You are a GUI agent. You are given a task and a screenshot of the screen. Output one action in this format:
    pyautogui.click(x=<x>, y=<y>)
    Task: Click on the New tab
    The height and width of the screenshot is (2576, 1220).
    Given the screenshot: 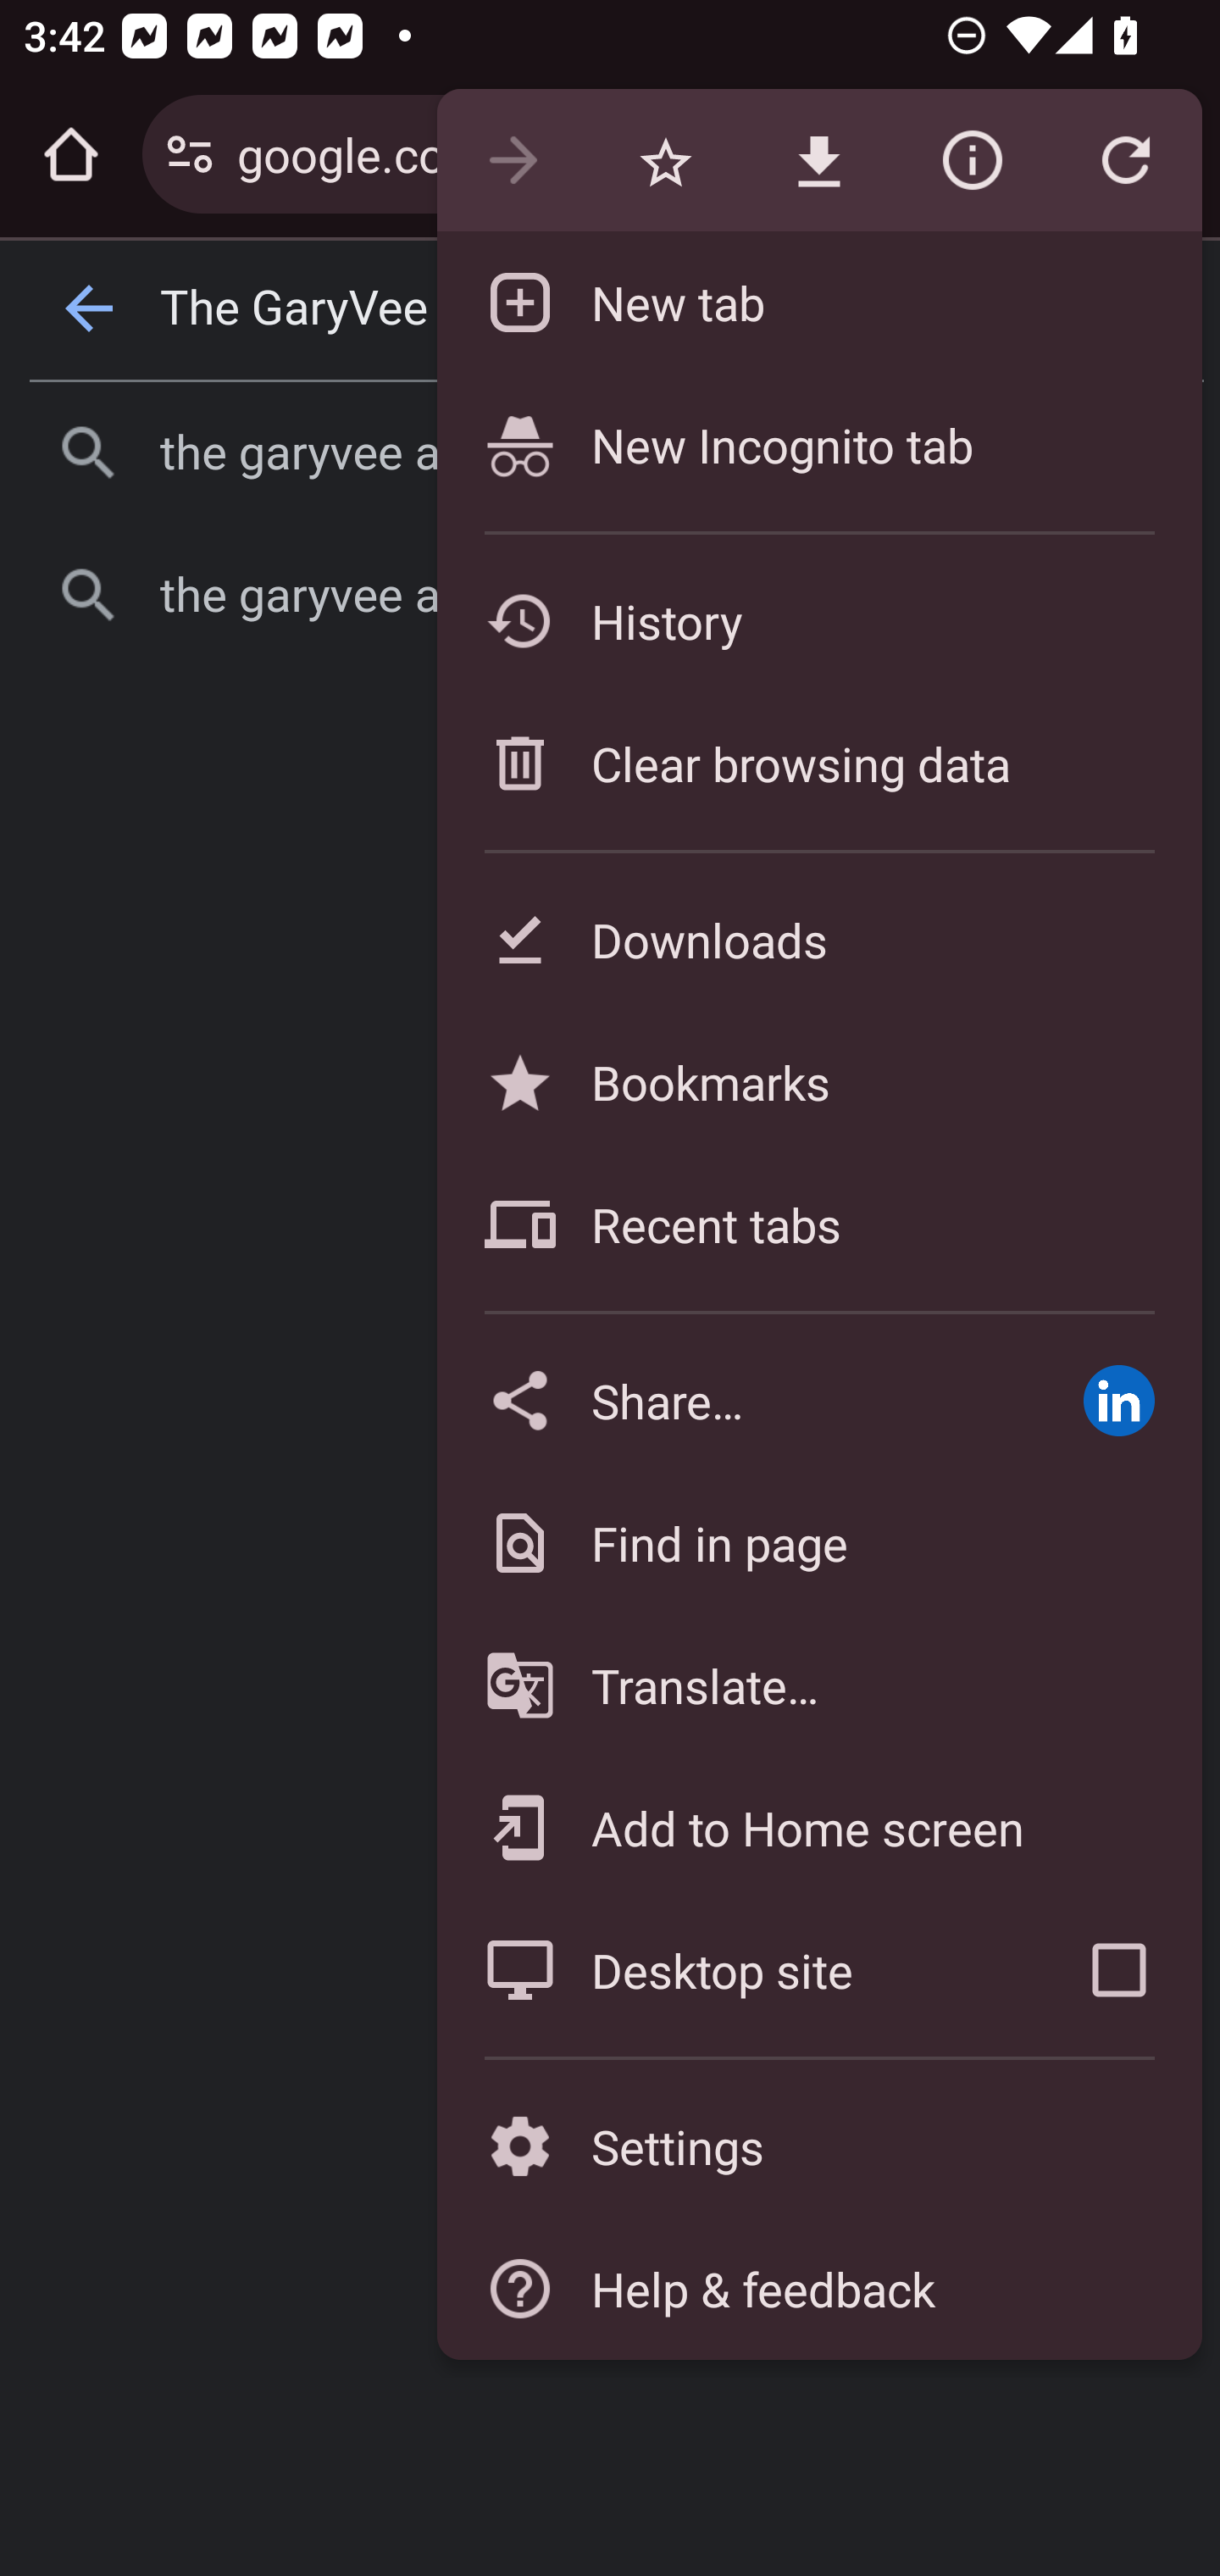 What is the action you would take?
    pyautogui.click(x=818, y=302)
    